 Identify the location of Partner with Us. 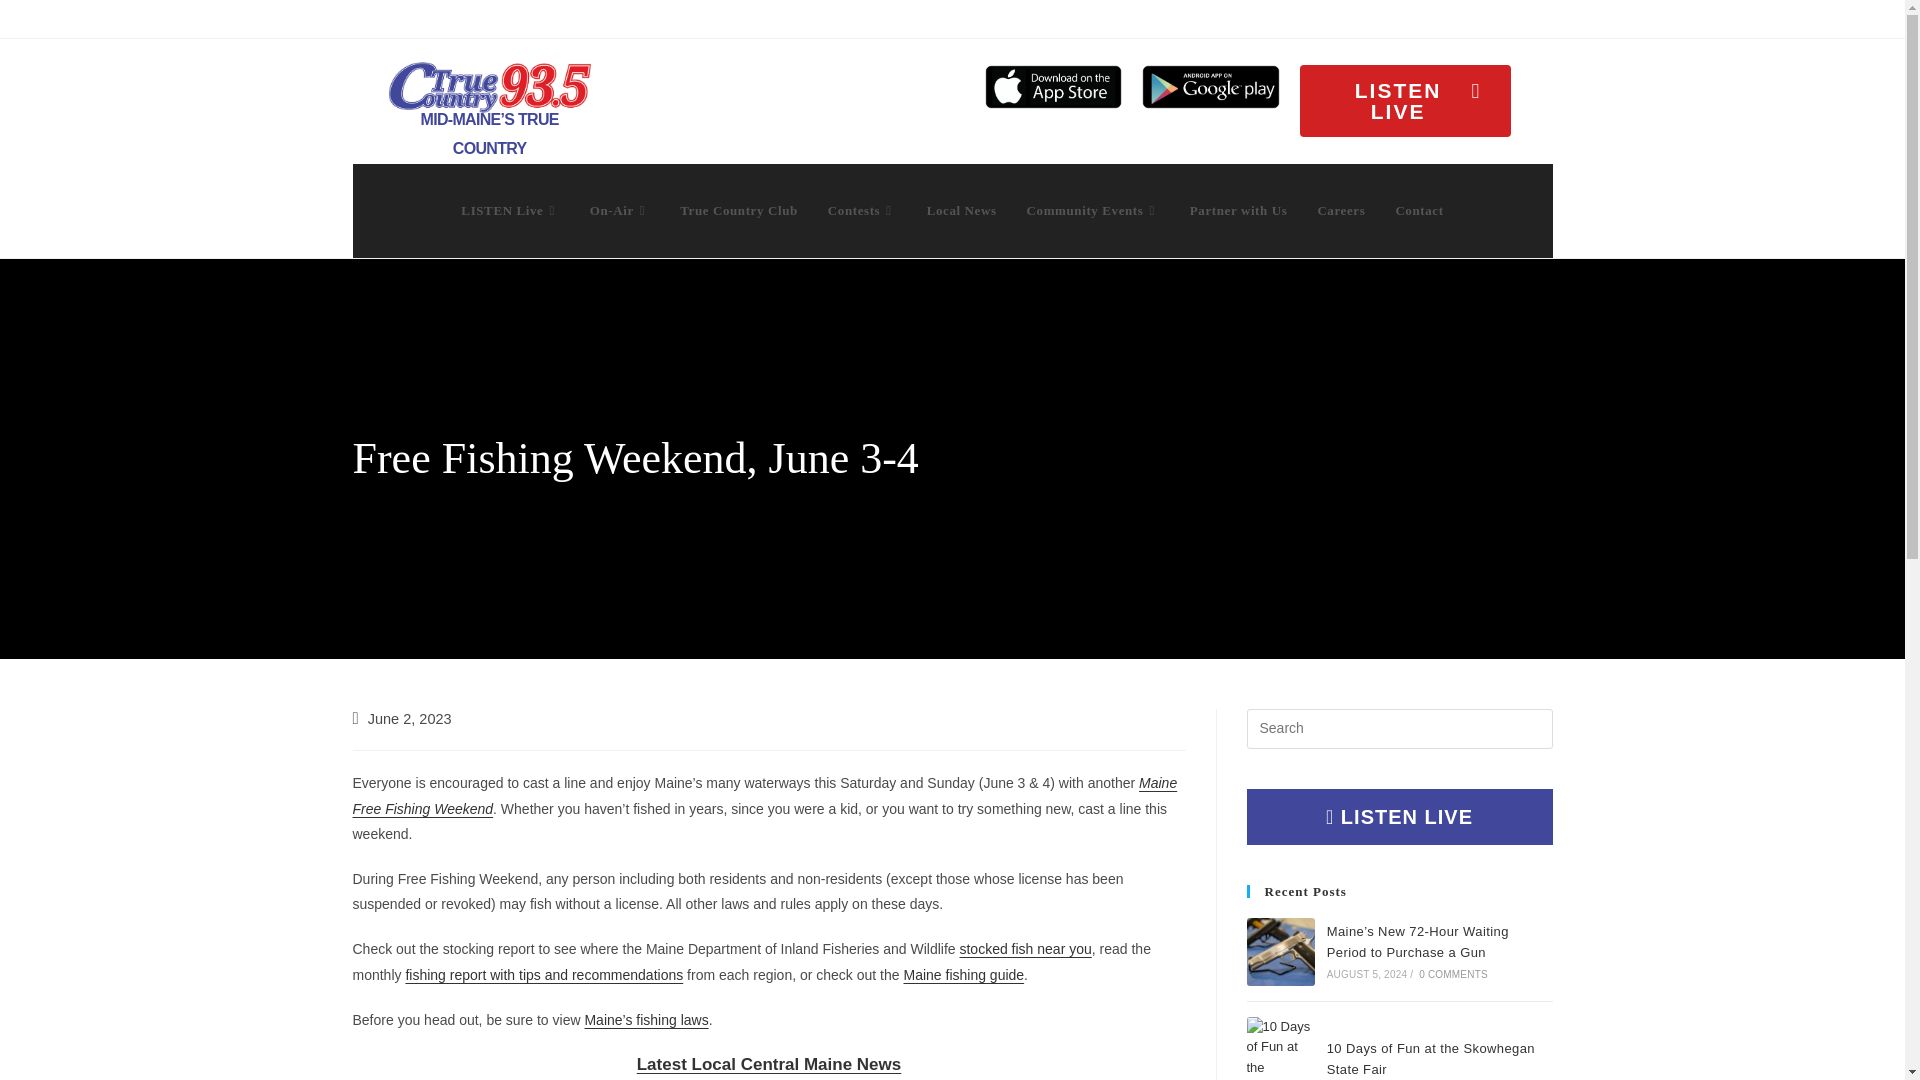
(1239, 210).